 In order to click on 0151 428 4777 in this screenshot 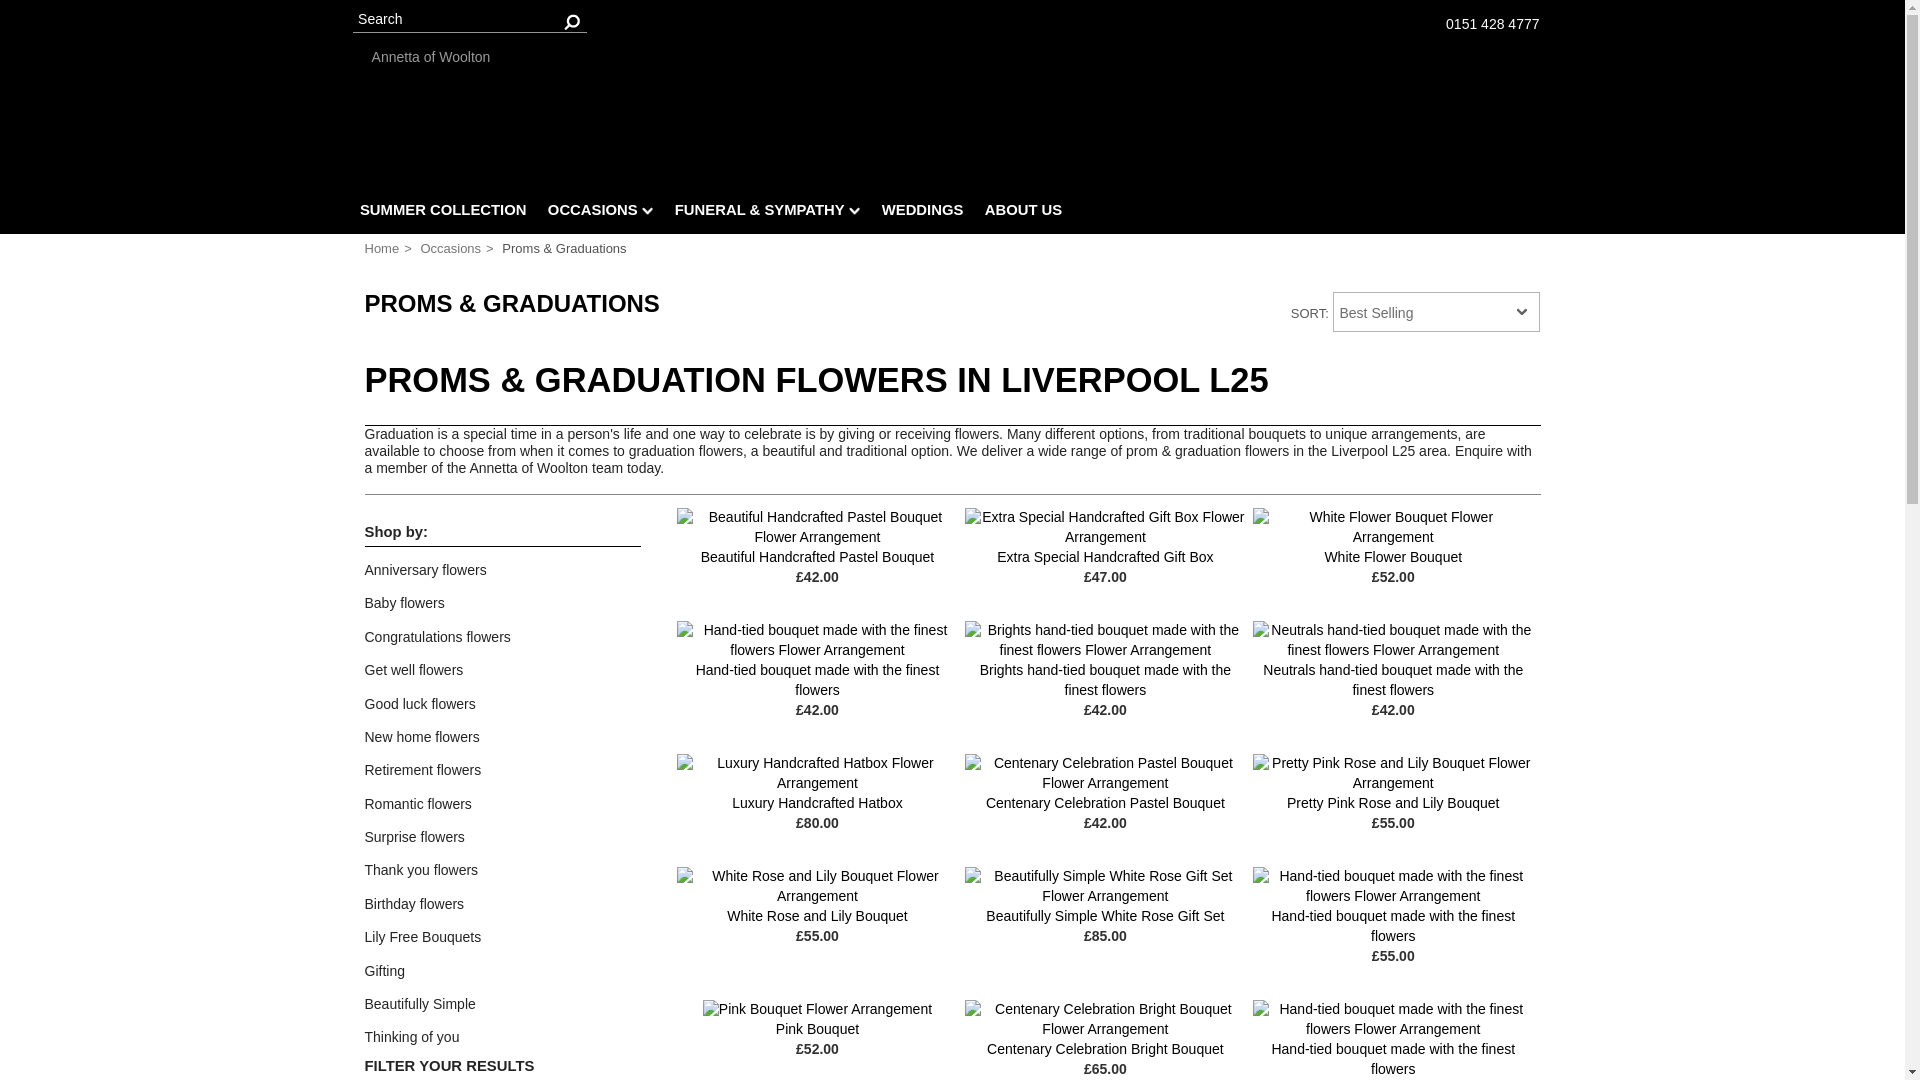, I will do `click(1492, 24)`.